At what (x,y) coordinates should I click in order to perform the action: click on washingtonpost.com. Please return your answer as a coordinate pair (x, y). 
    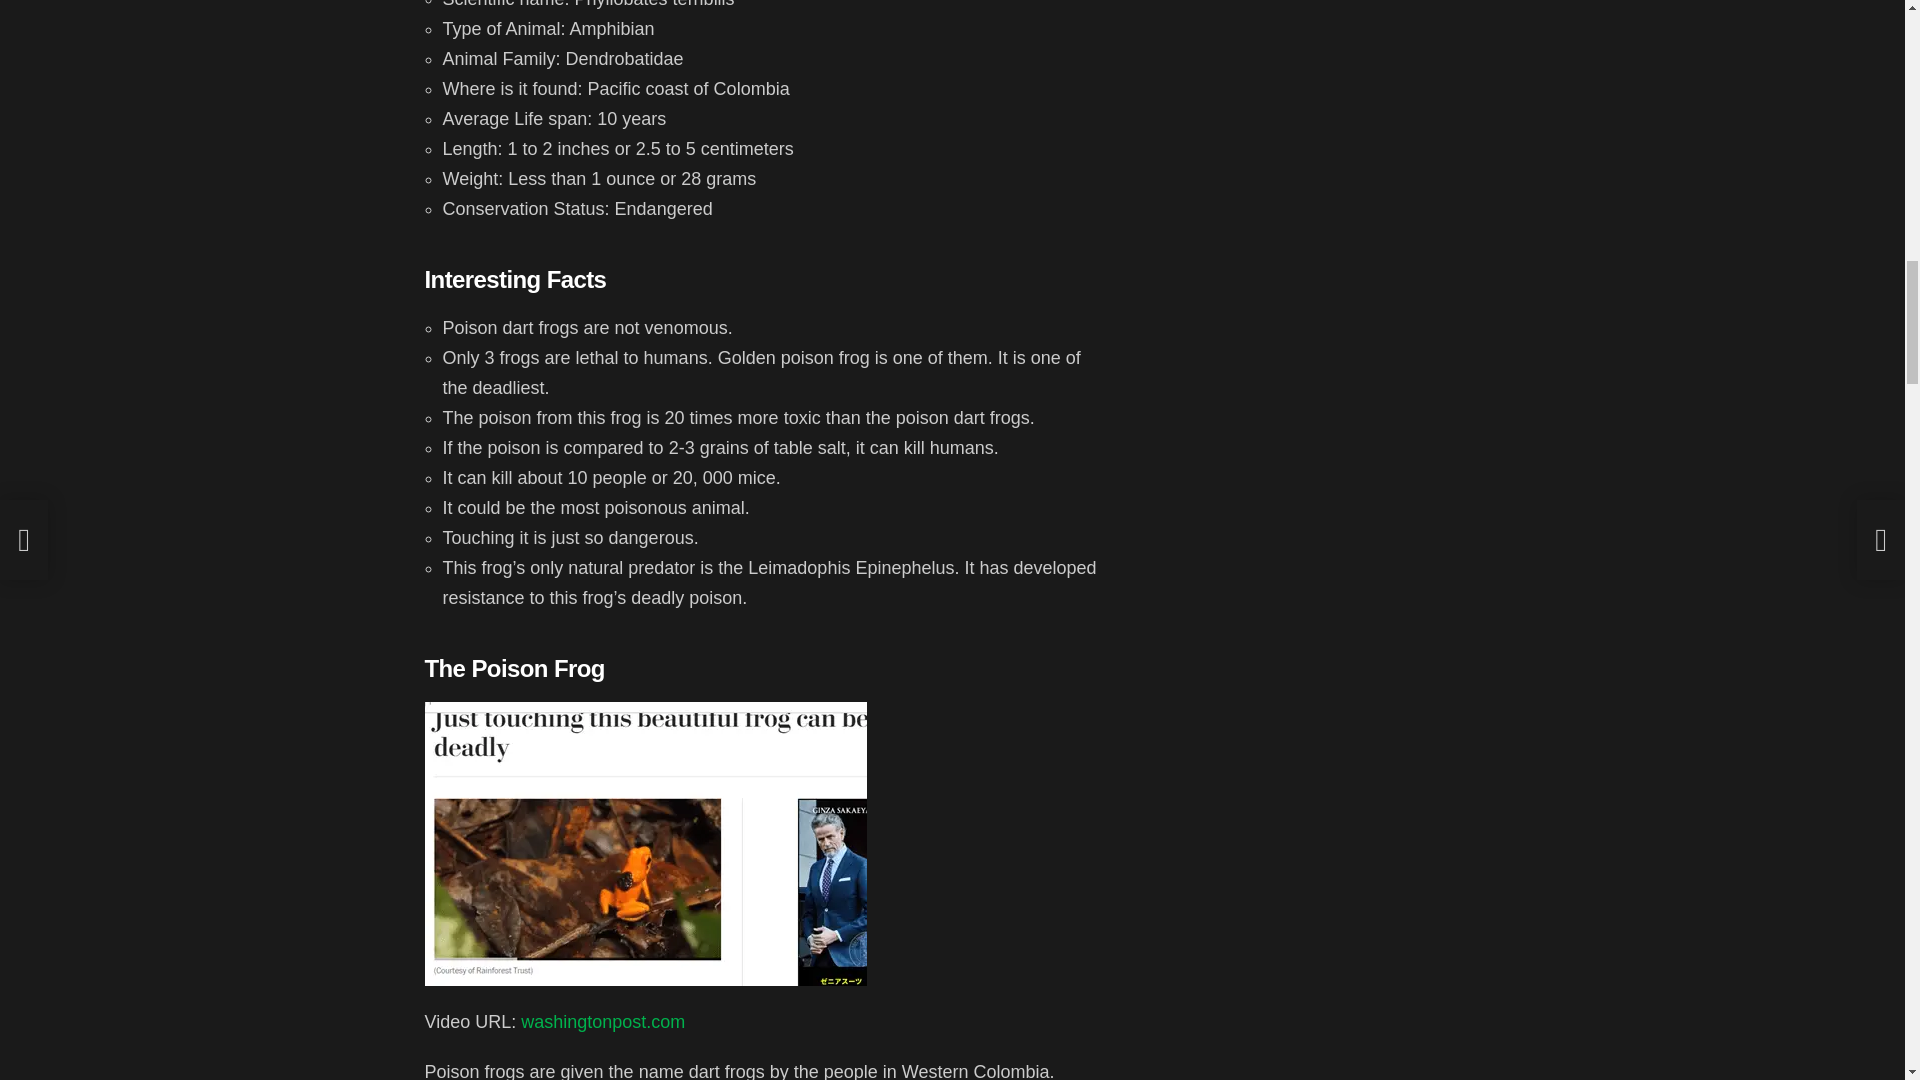
    Looking at the image, I should click on (602, 1022).